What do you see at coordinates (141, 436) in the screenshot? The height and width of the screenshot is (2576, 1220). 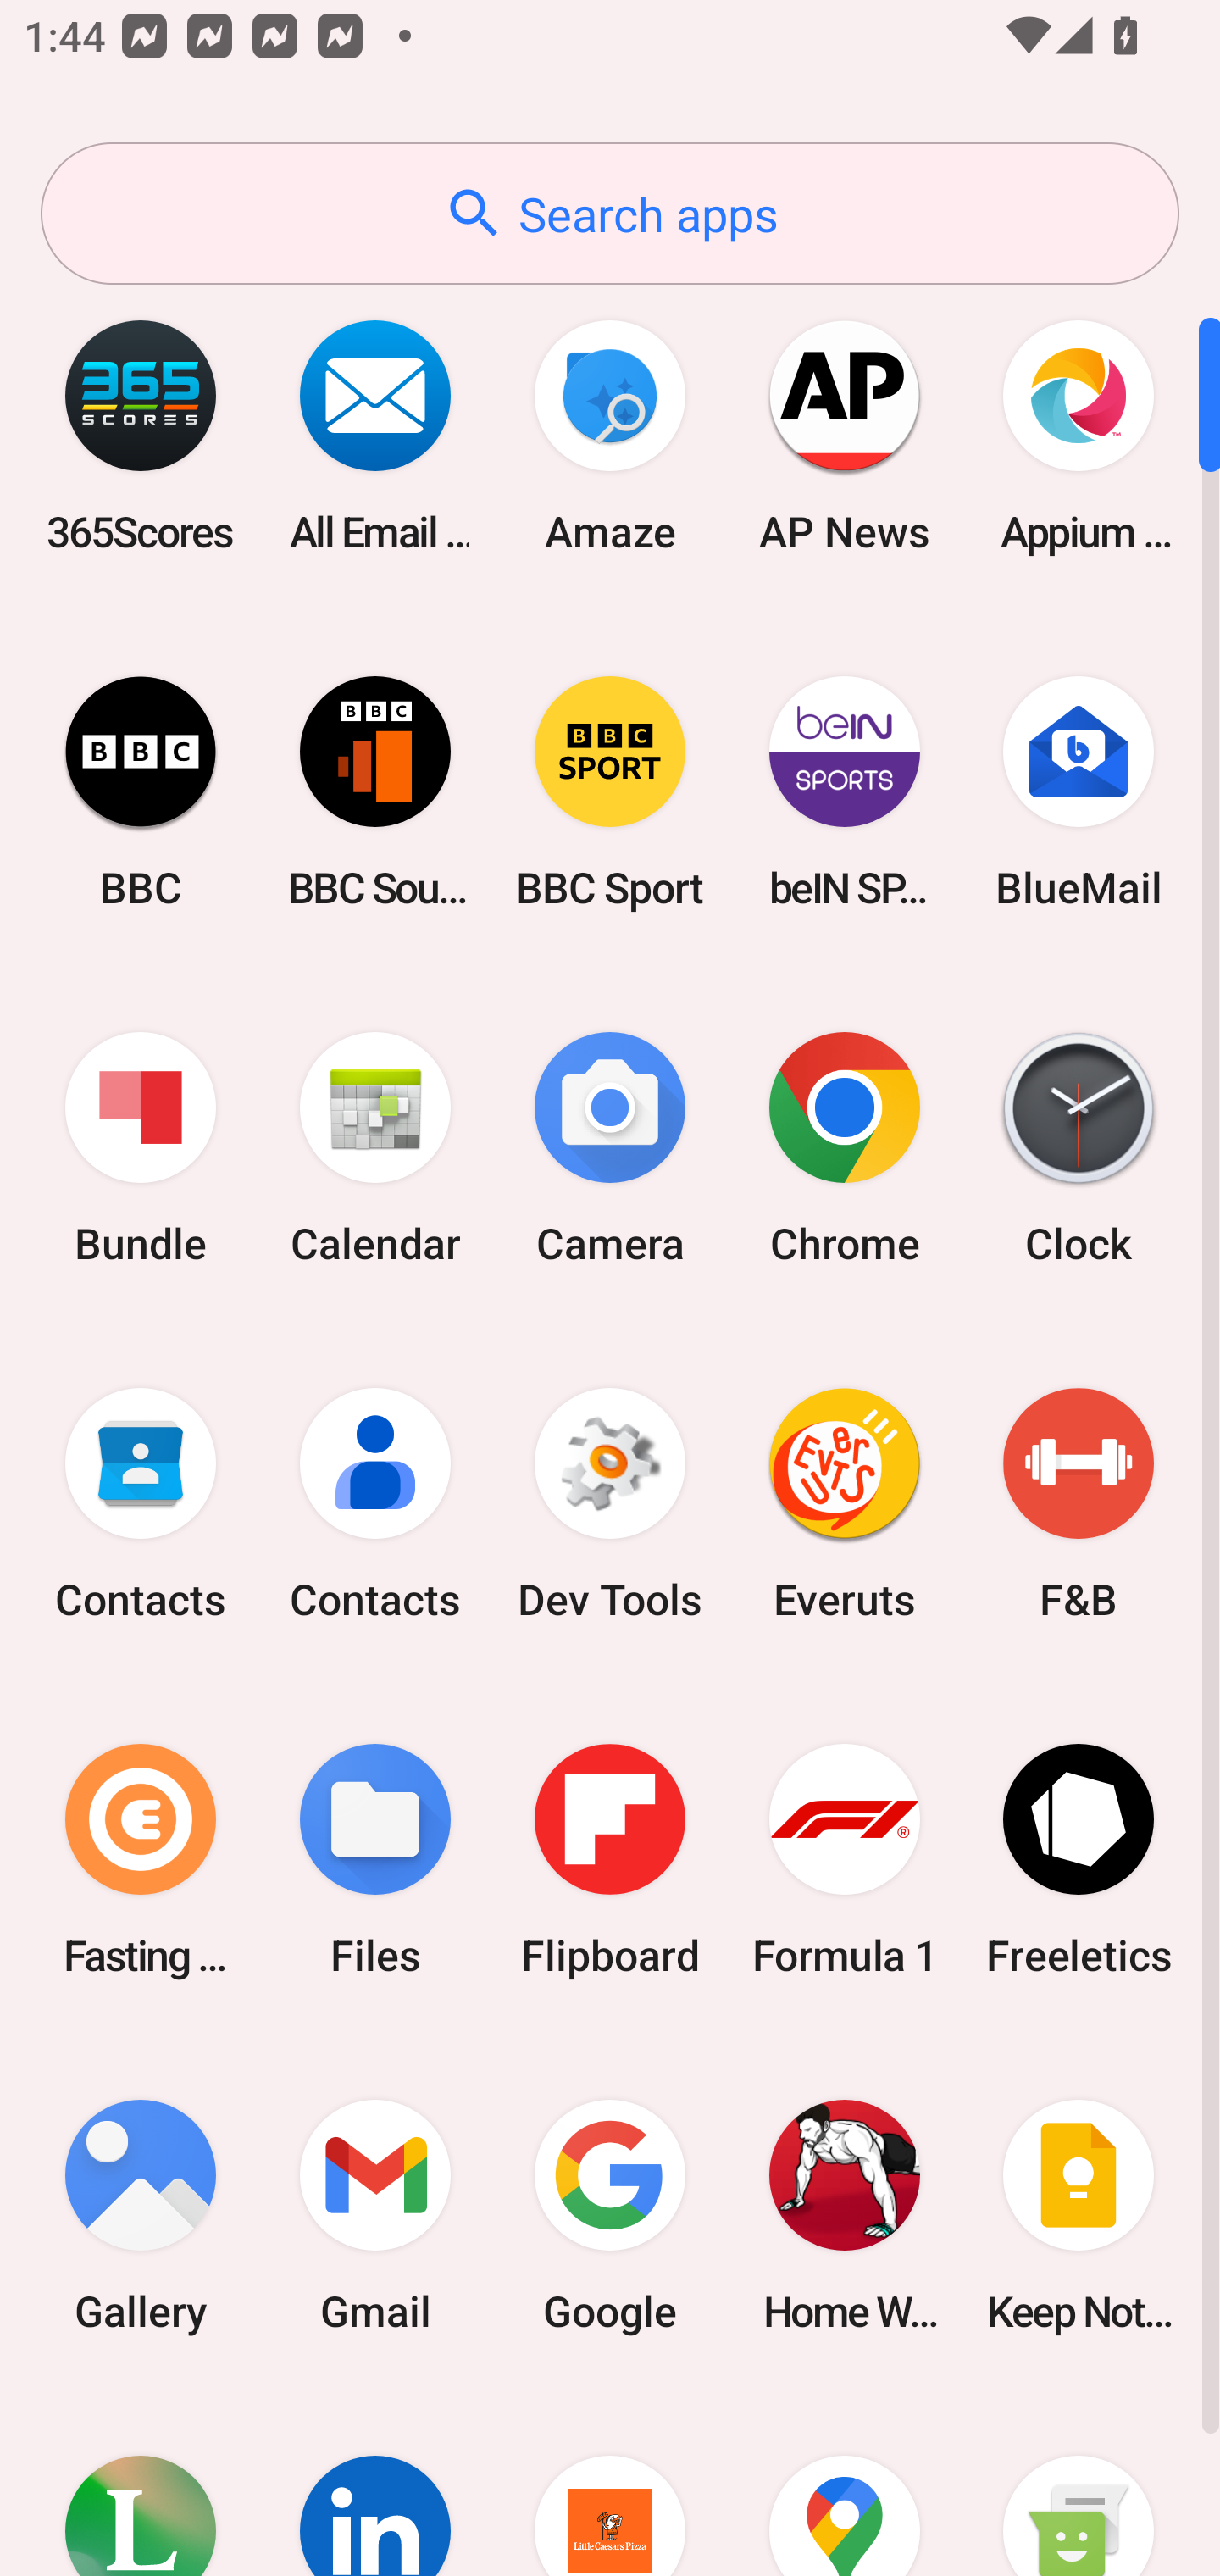 I see `365Scores` at bounding box center [141, 436].